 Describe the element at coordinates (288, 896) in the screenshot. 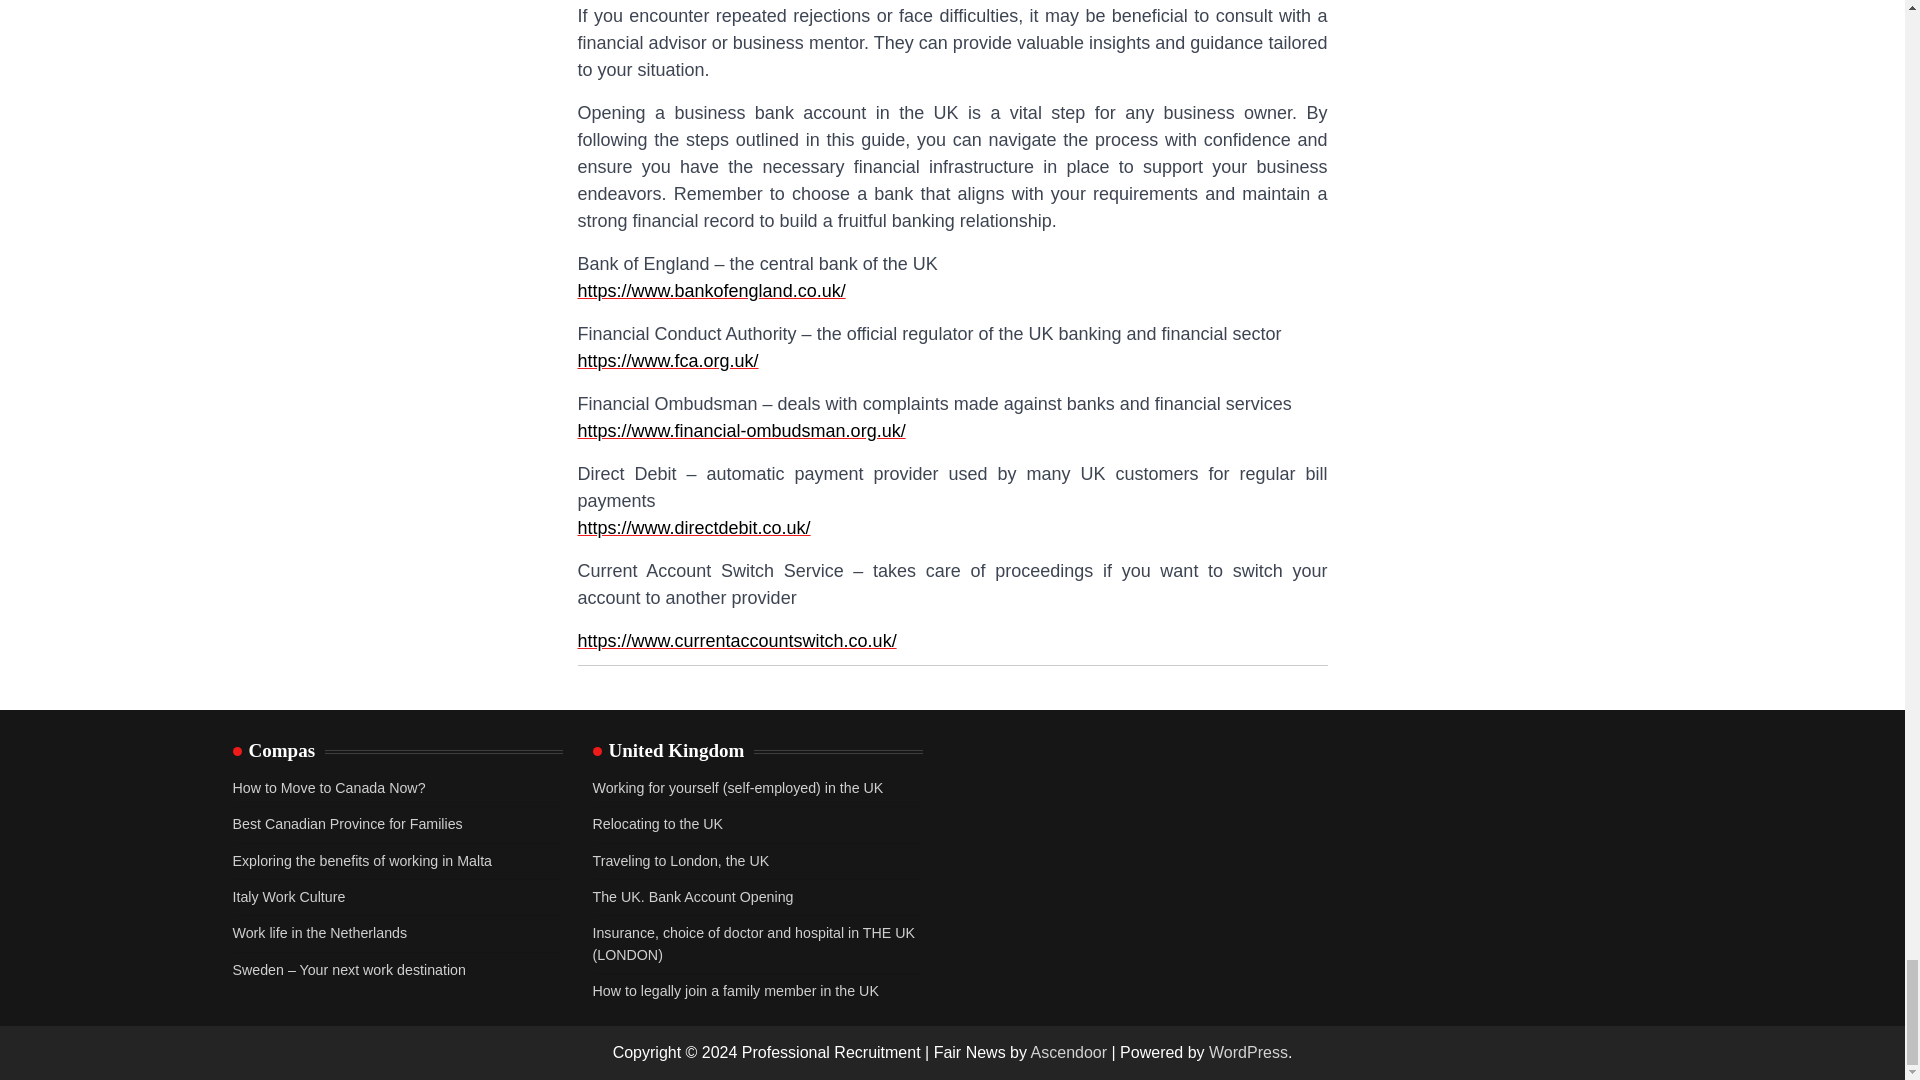

I see `Italy Work Culture` at that location.